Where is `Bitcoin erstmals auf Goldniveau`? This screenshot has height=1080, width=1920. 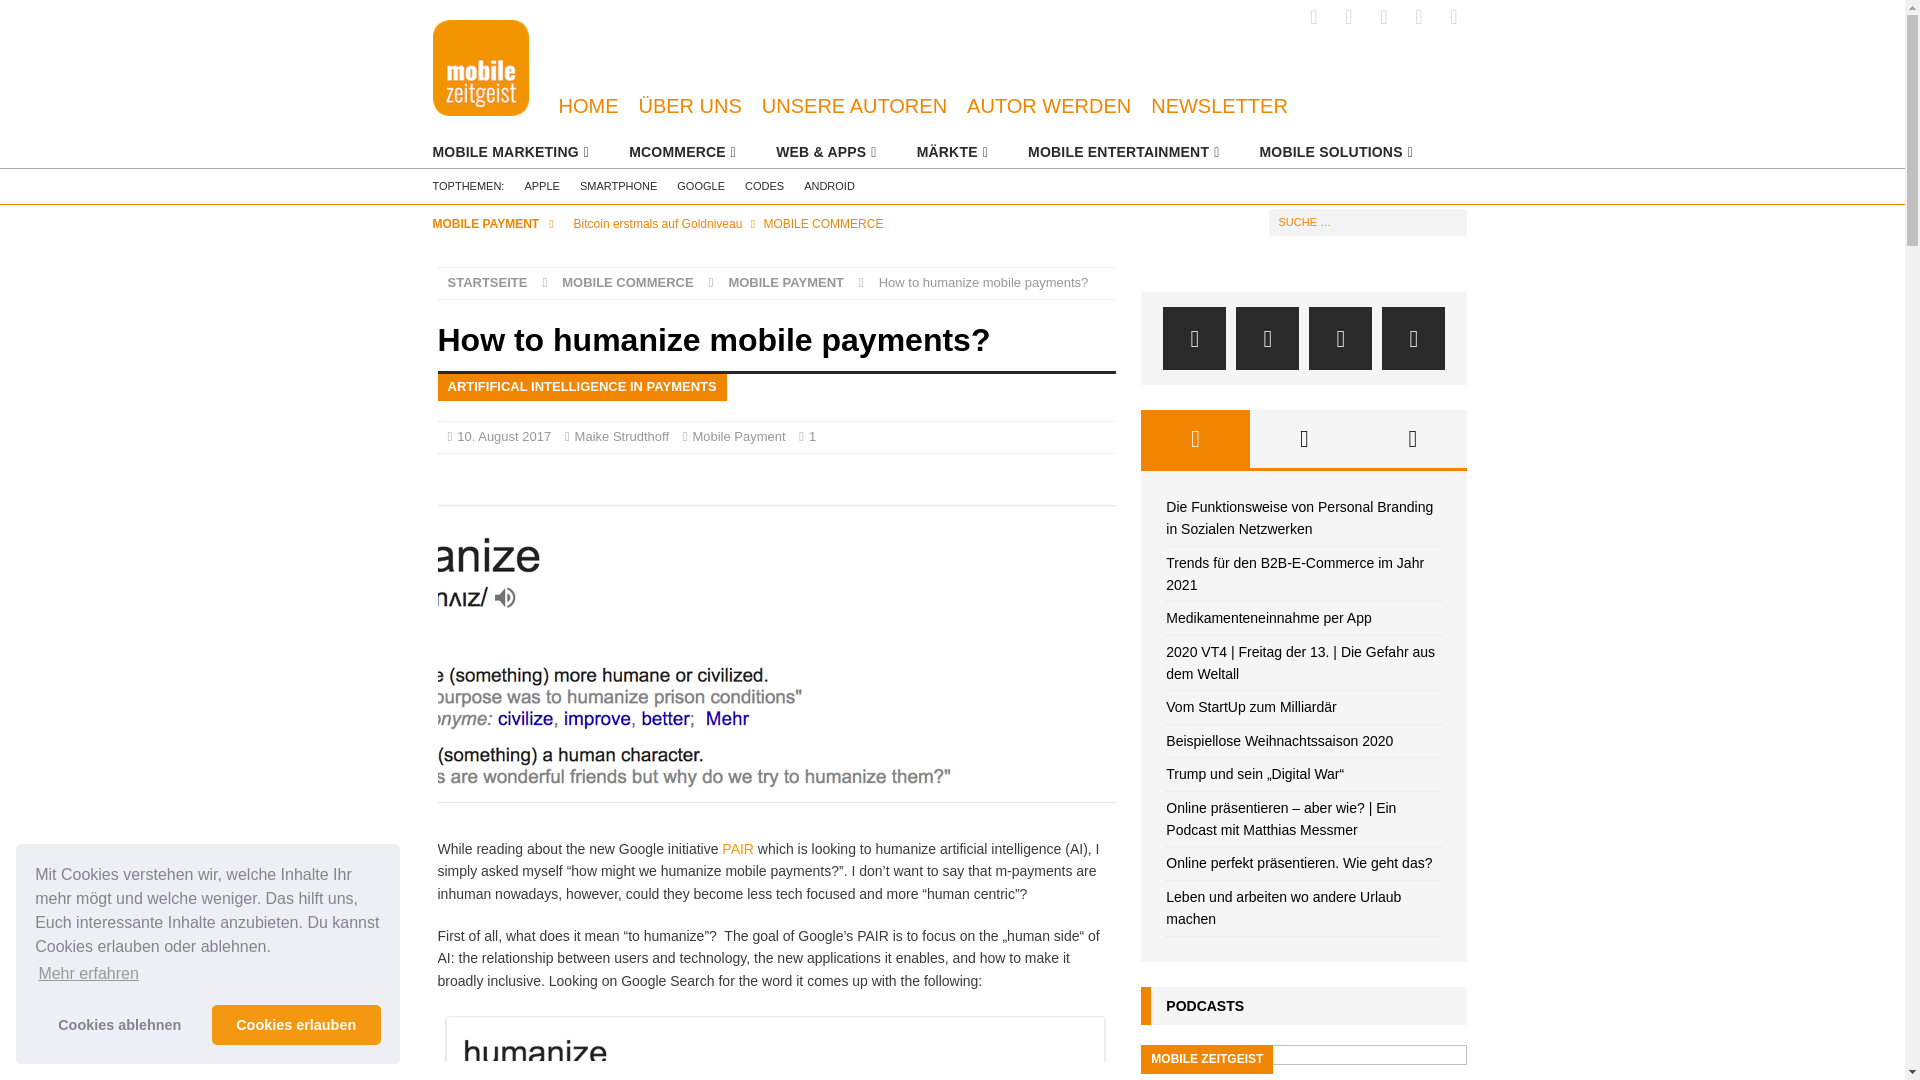
Bitcoin erstmals auf Goldniveau is located at coordinates (839, 224).